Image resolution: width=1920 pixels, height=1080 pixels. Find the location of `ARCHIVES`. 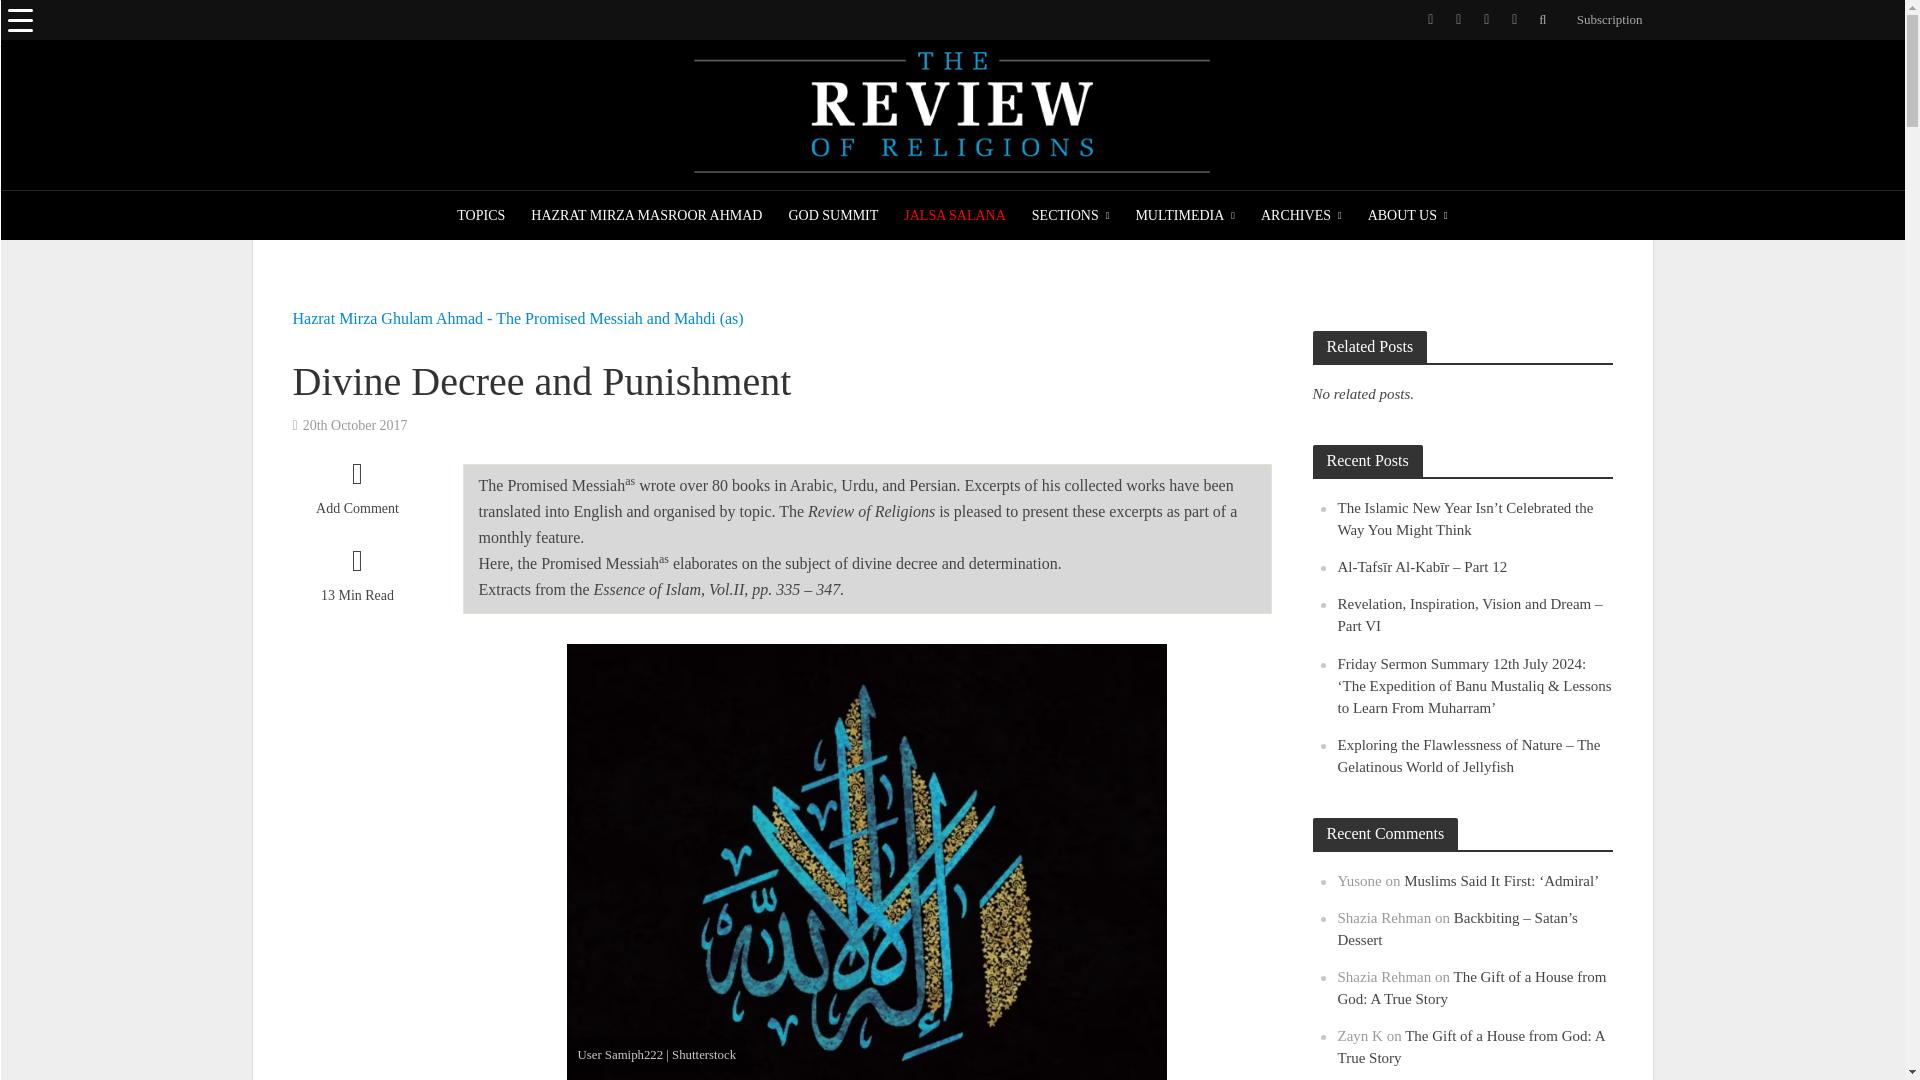

ARCHIVES is located at coordinates (1302, 216).